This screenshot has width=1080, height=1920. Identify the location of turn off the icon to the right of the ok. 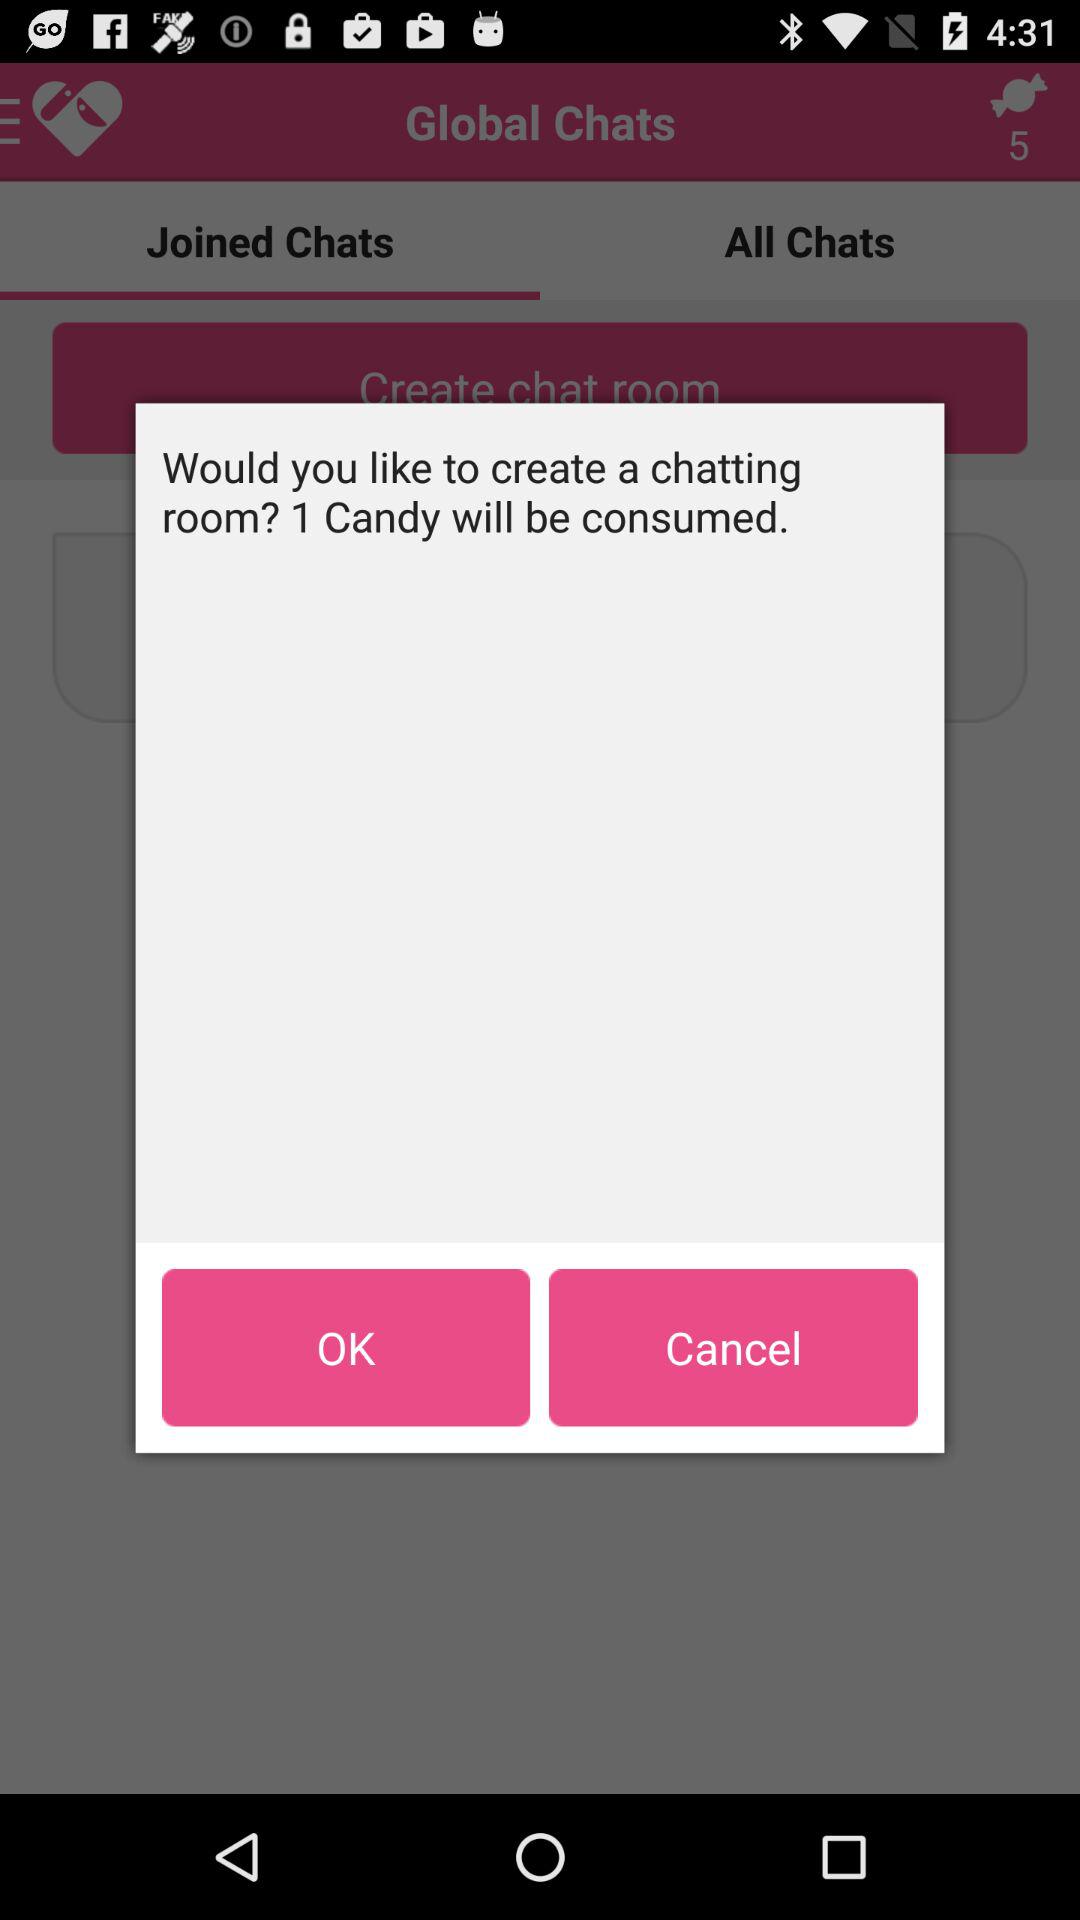
(733, 1347).